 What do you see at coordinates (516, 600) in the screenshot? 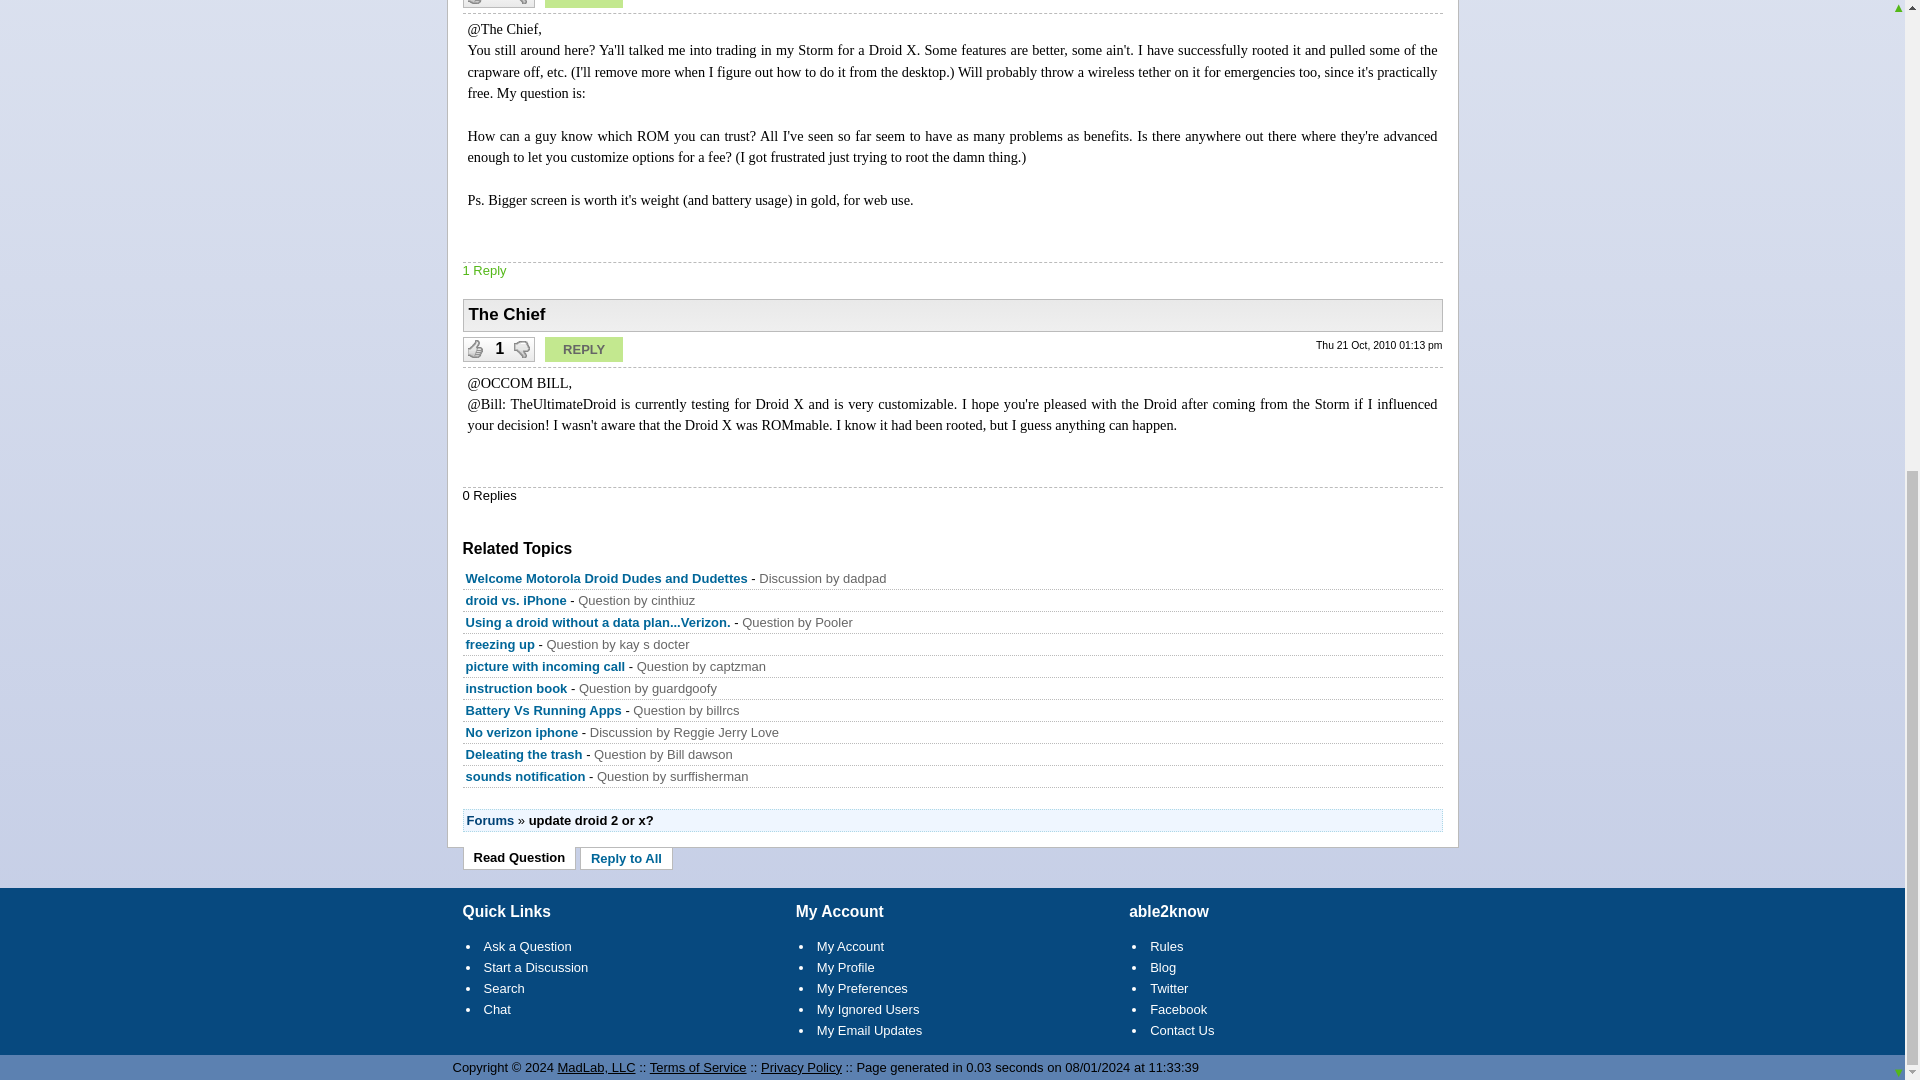
I see `droid vs. iPhone` at bounding box center [516, 600].